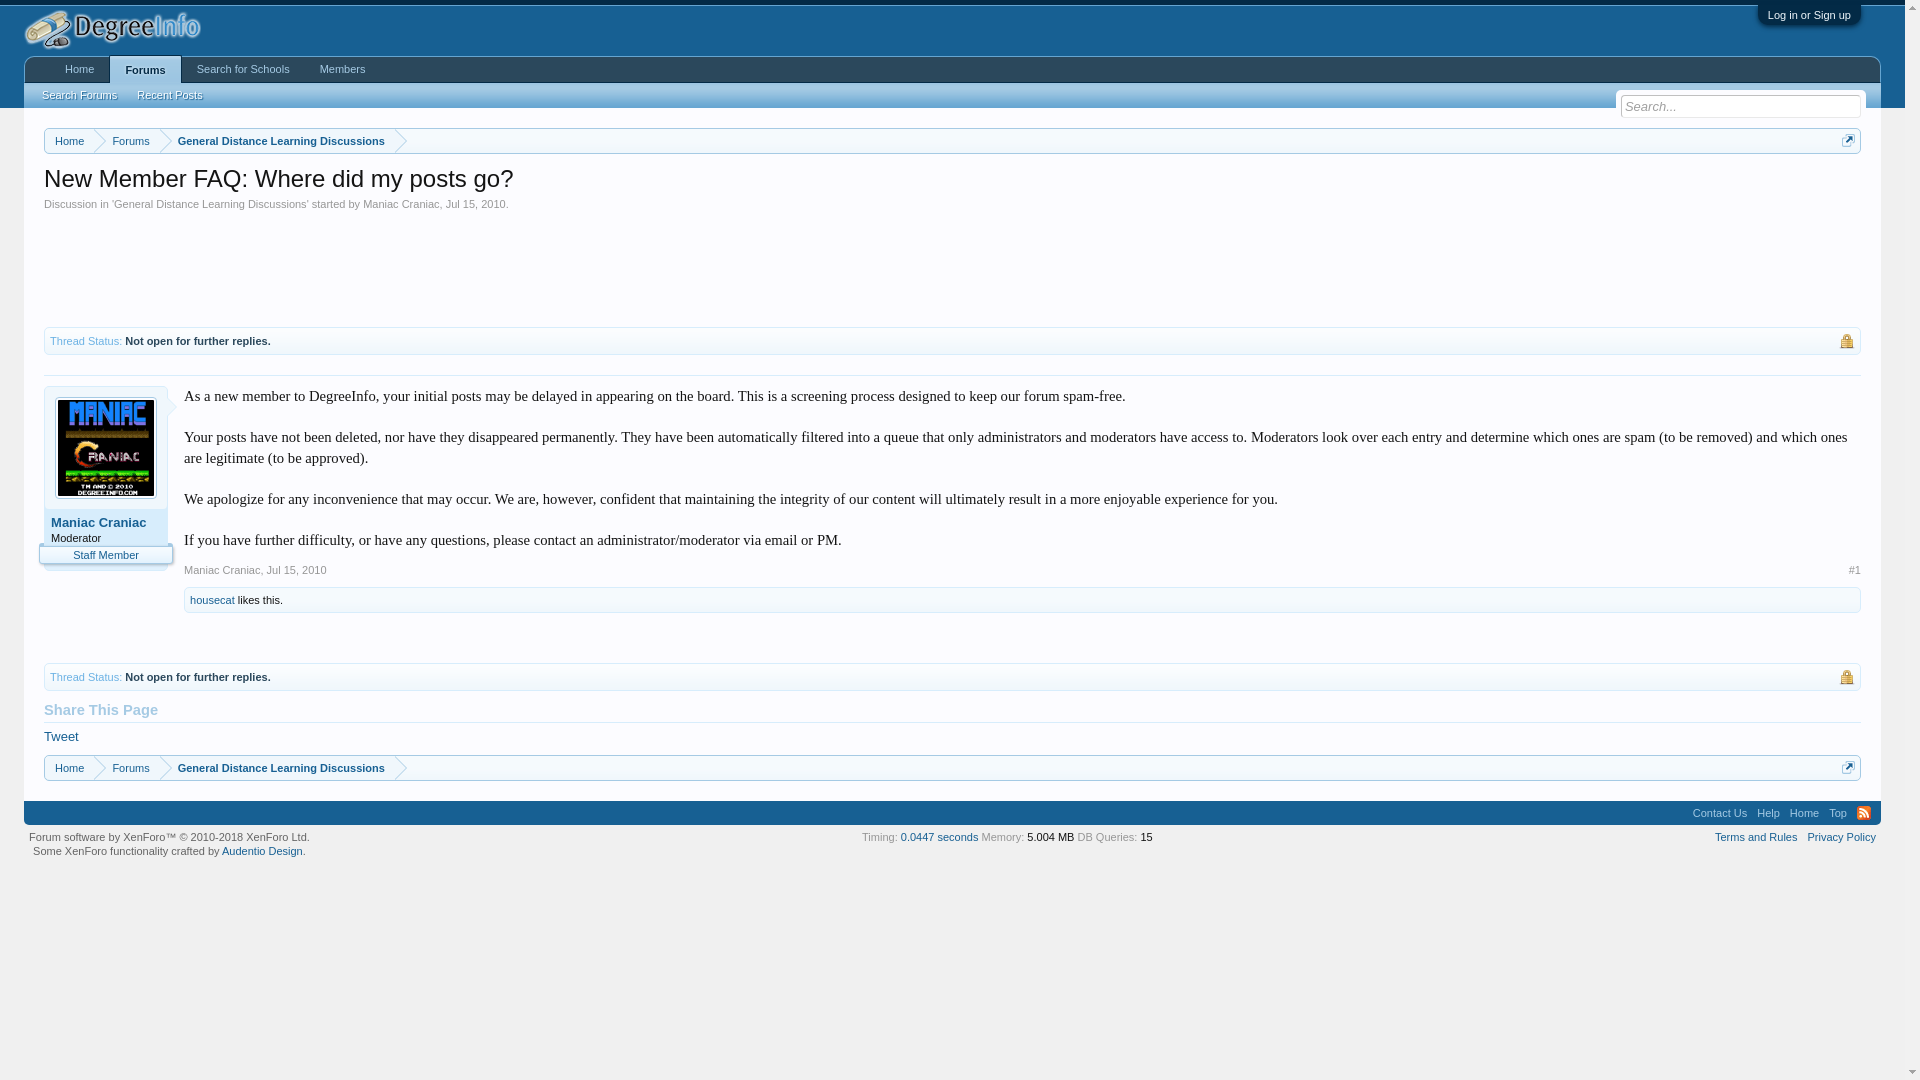 This screenshot has width=1920, height=1080. What do you see at coordinates (212, 600) in the screenshot?
I see `housecat` at bounding box center [212, 600].